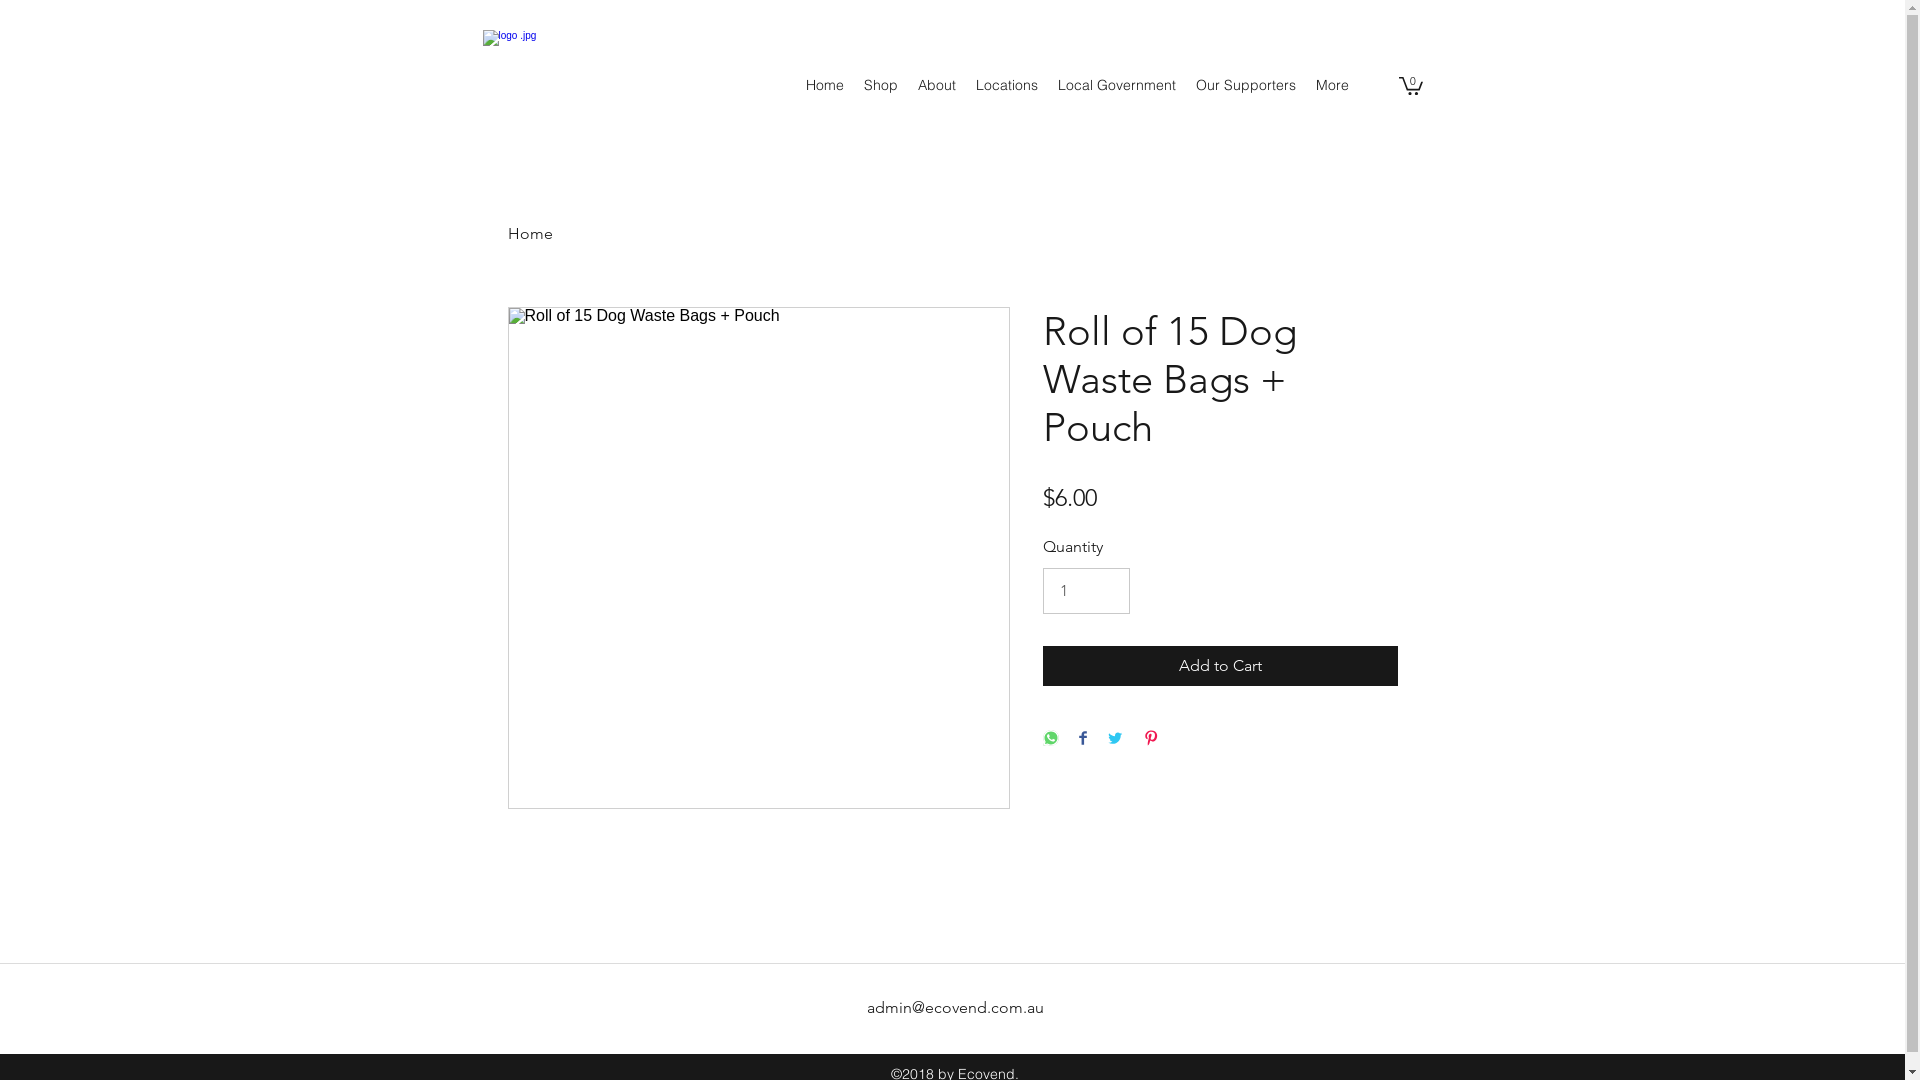  I want to click on Our Supporters, so click(1246, 85).